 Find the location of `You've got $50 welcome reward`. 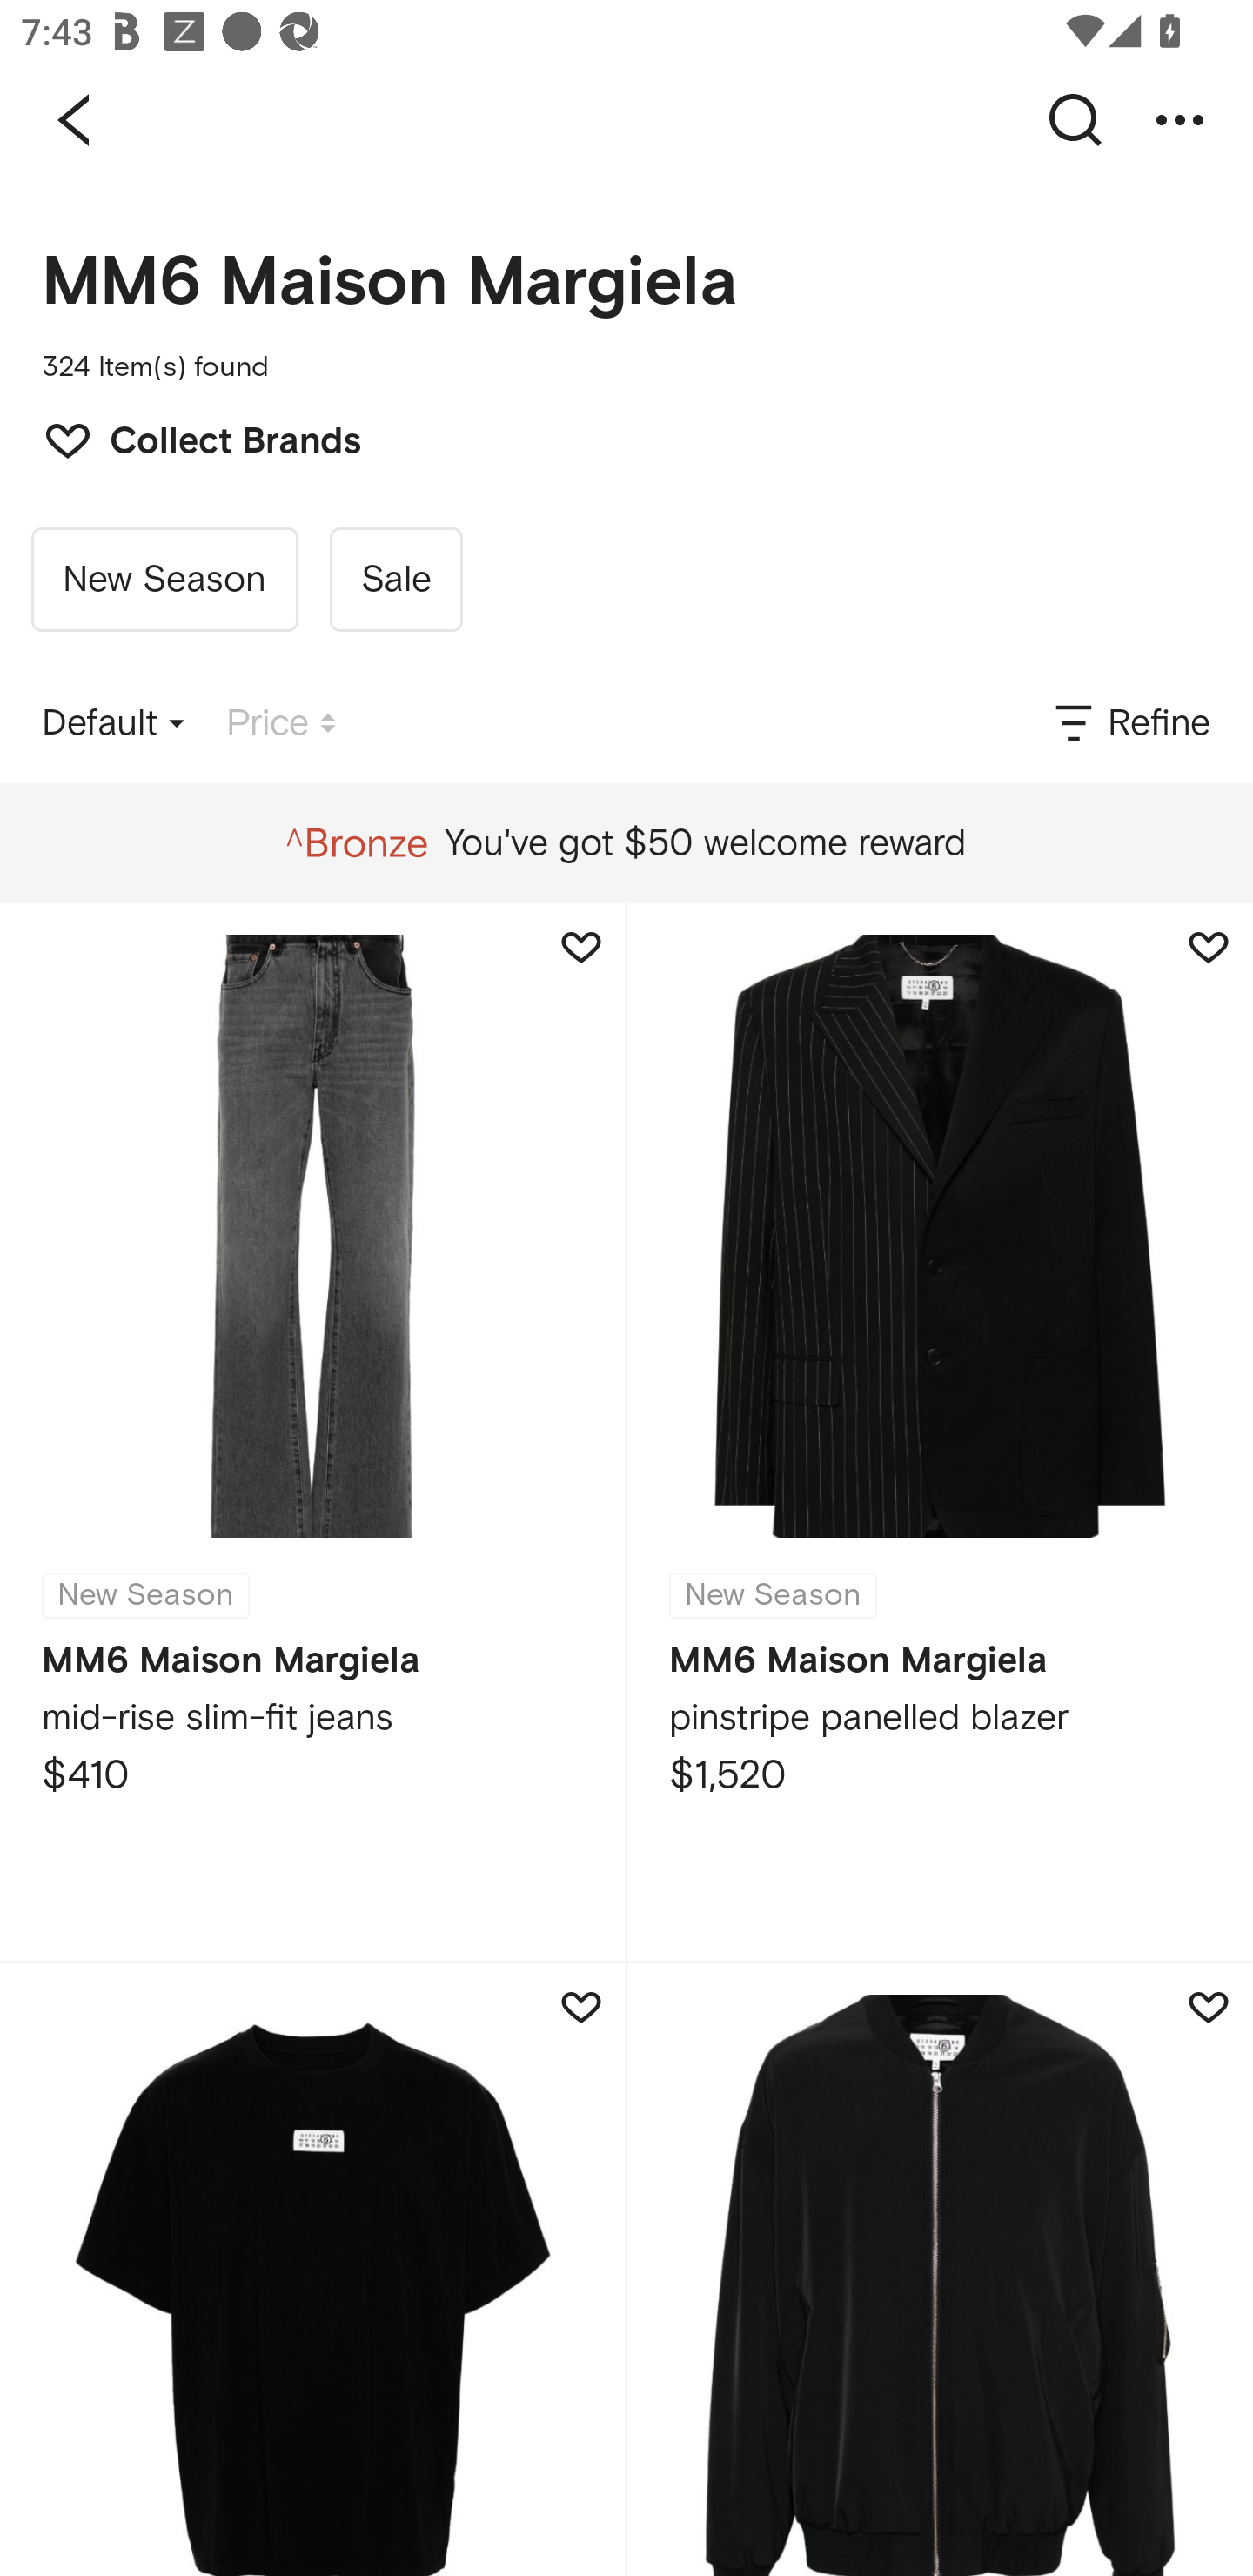

You've got $50 welcome reward is located at coordinates (626, 843).